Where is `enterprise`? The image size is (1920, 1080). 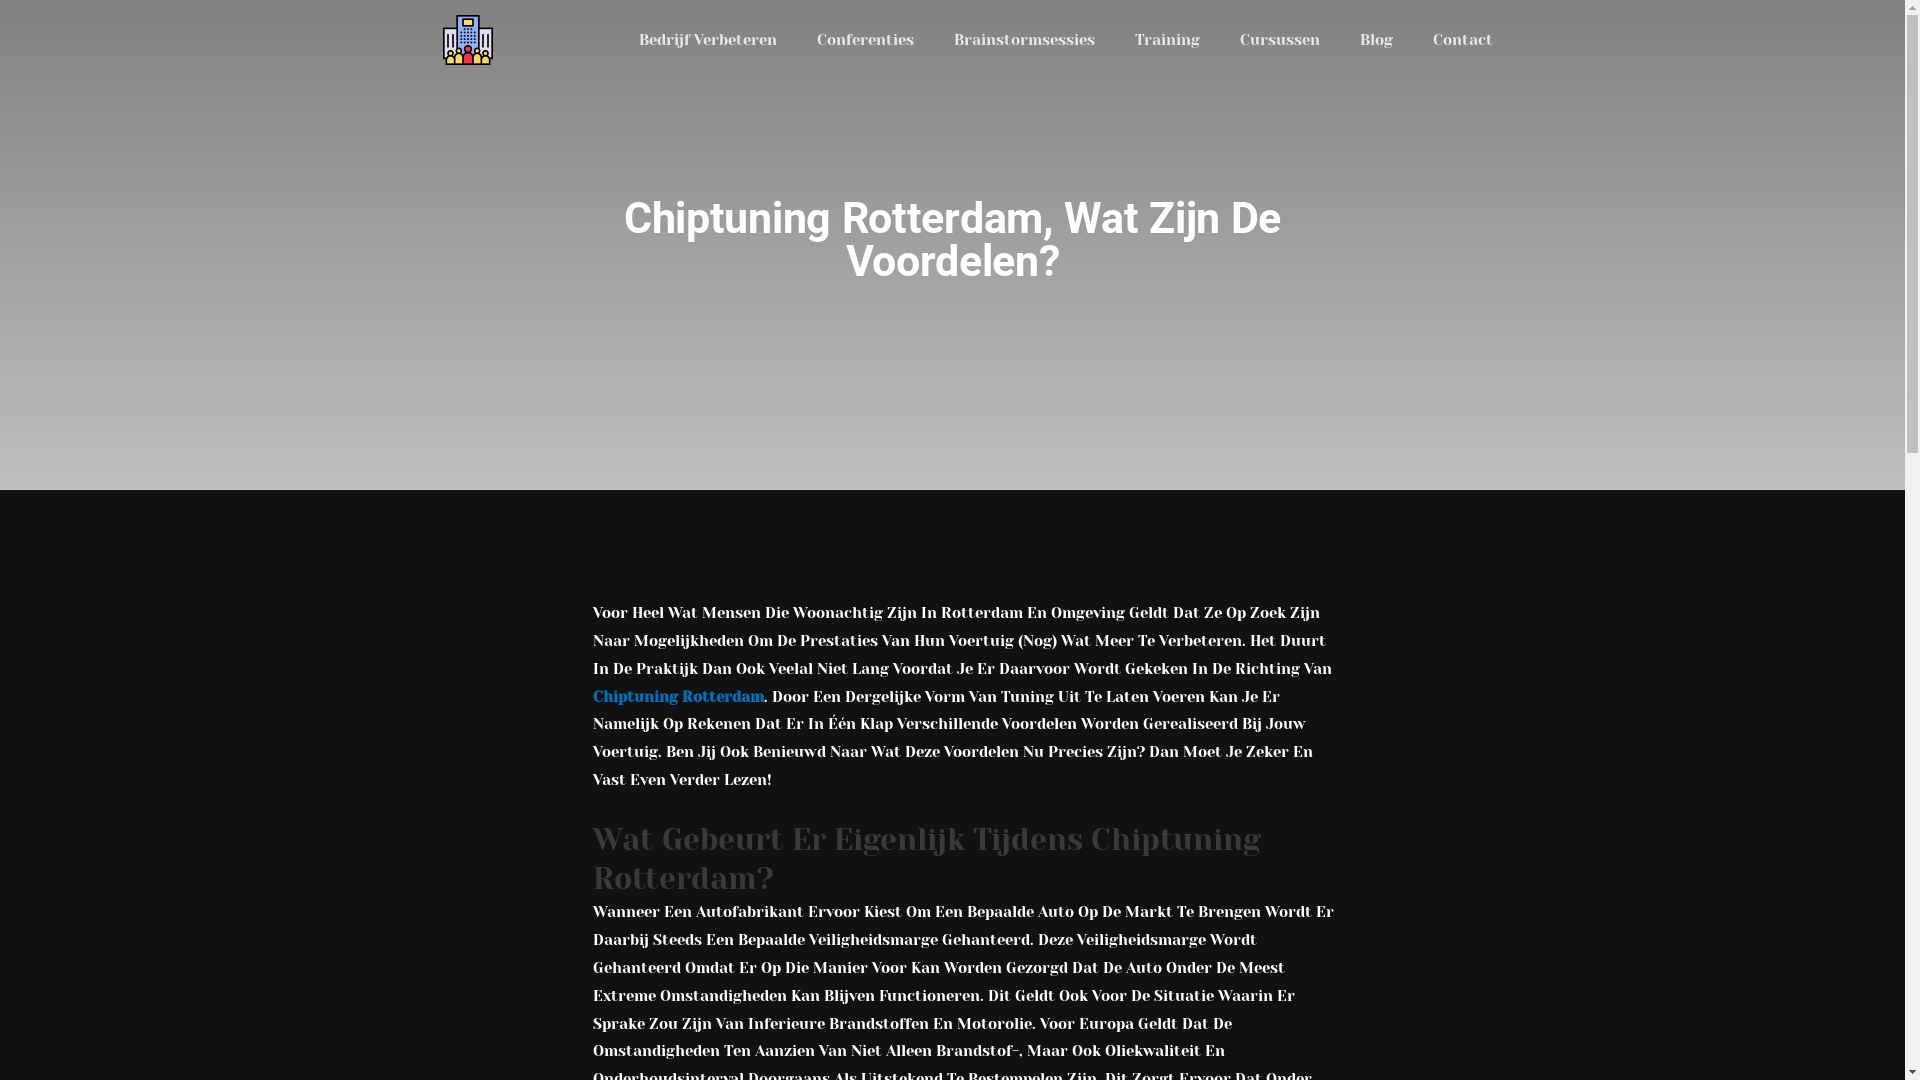 enterprise is located at coordinates (468, 40).